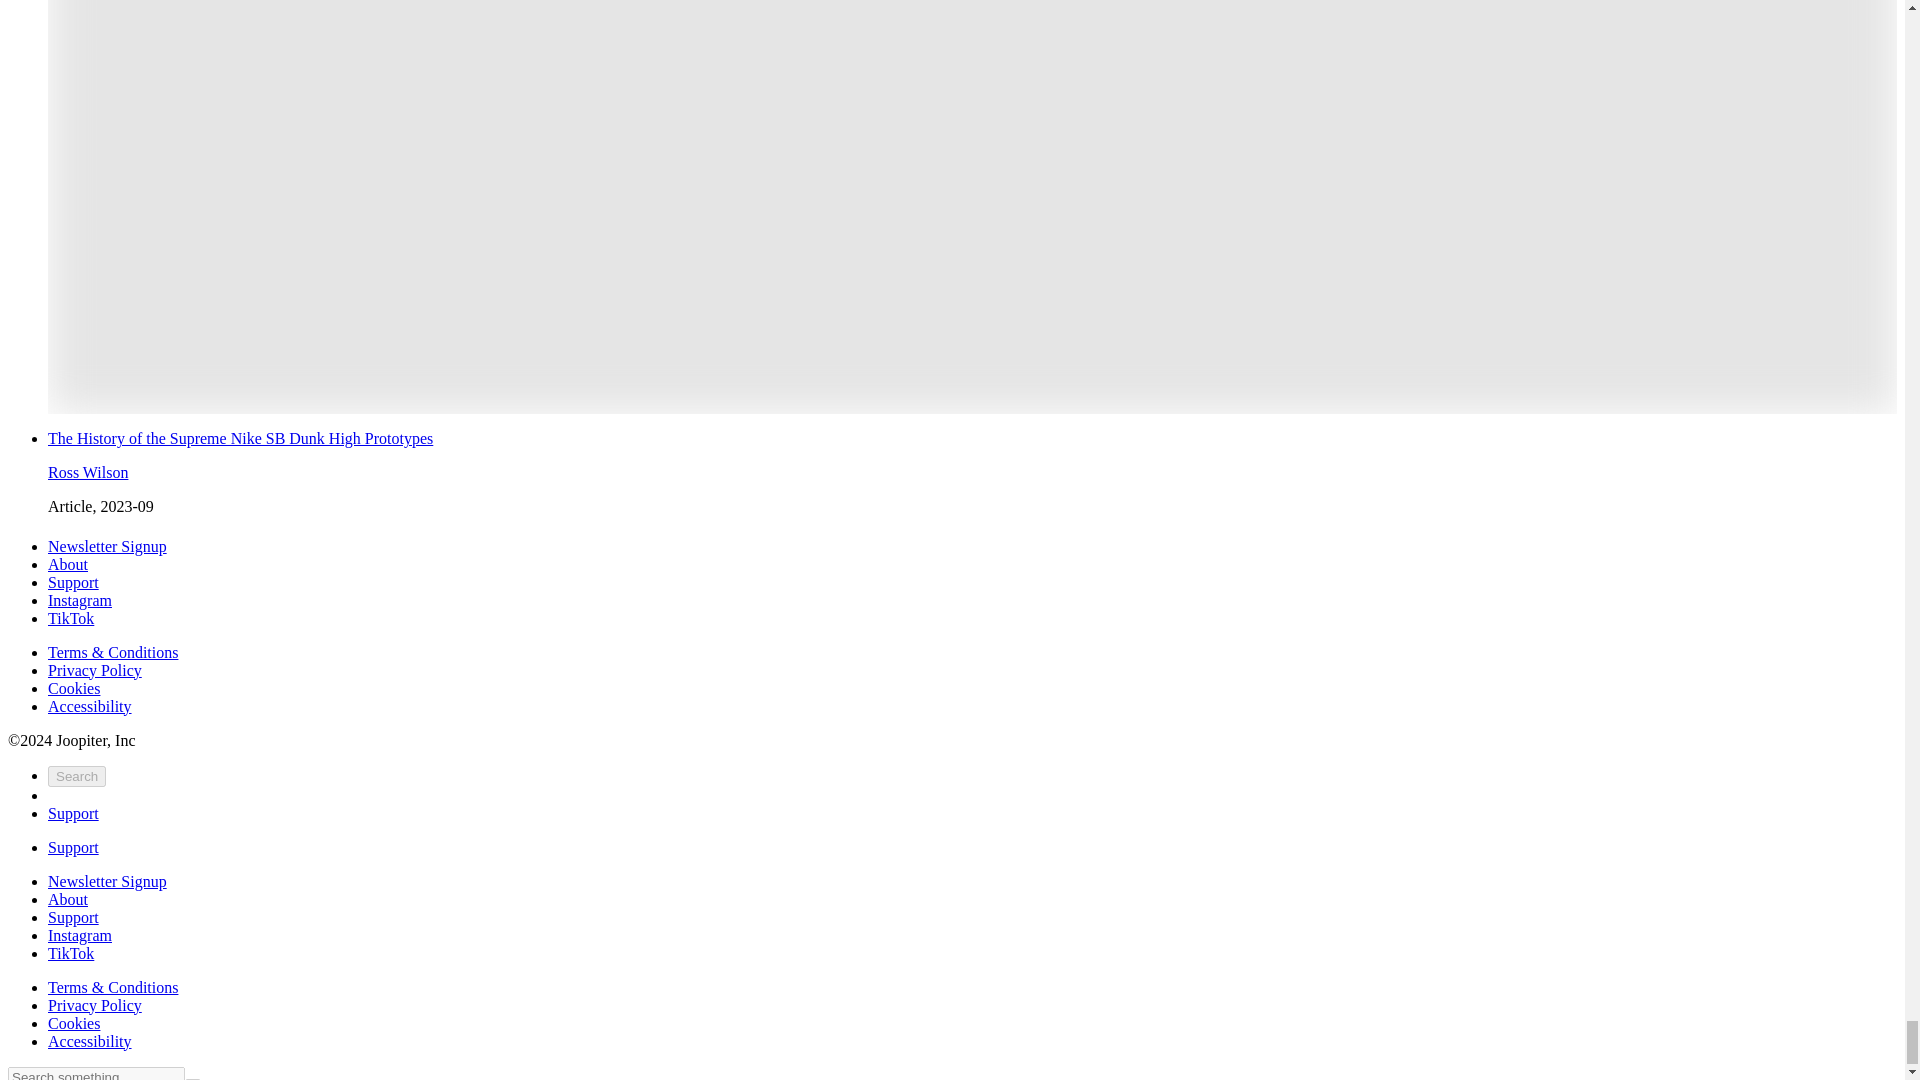 Image resolution: width=1920 pixels, height=1080 pixels. Describe the element at coordinates (76, 776) in the screenshot. I see `Search` at that location.